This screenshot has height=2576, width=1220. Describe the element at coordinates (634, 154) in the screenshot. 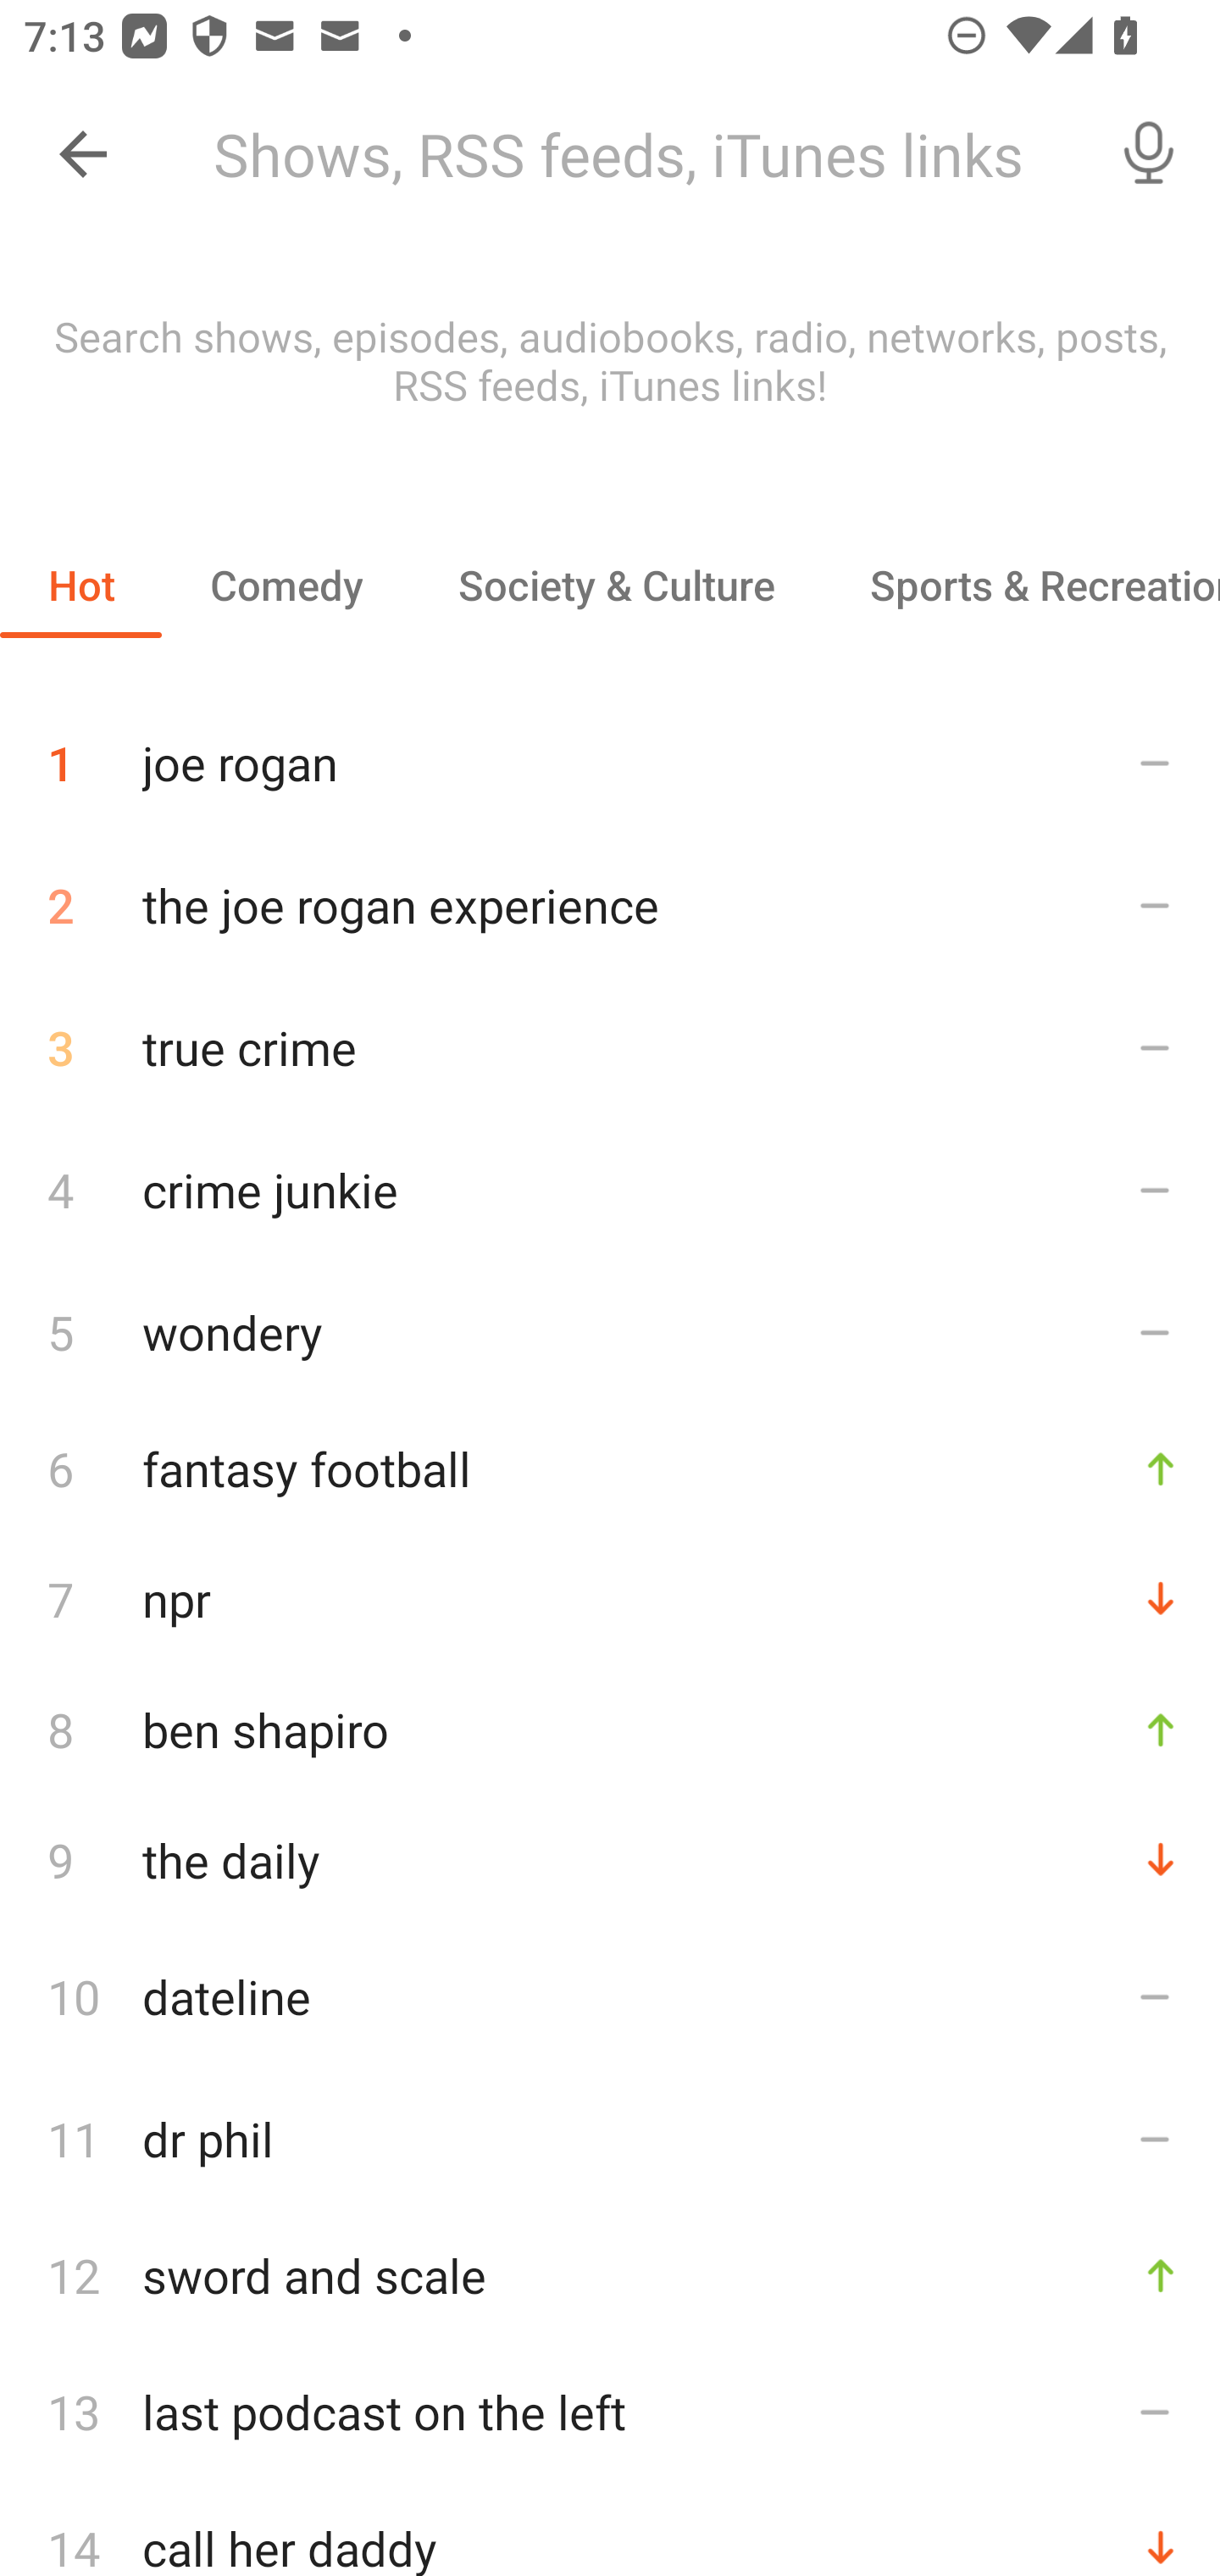

I see `Shows, RSS feeds, iTunes links` at that location.